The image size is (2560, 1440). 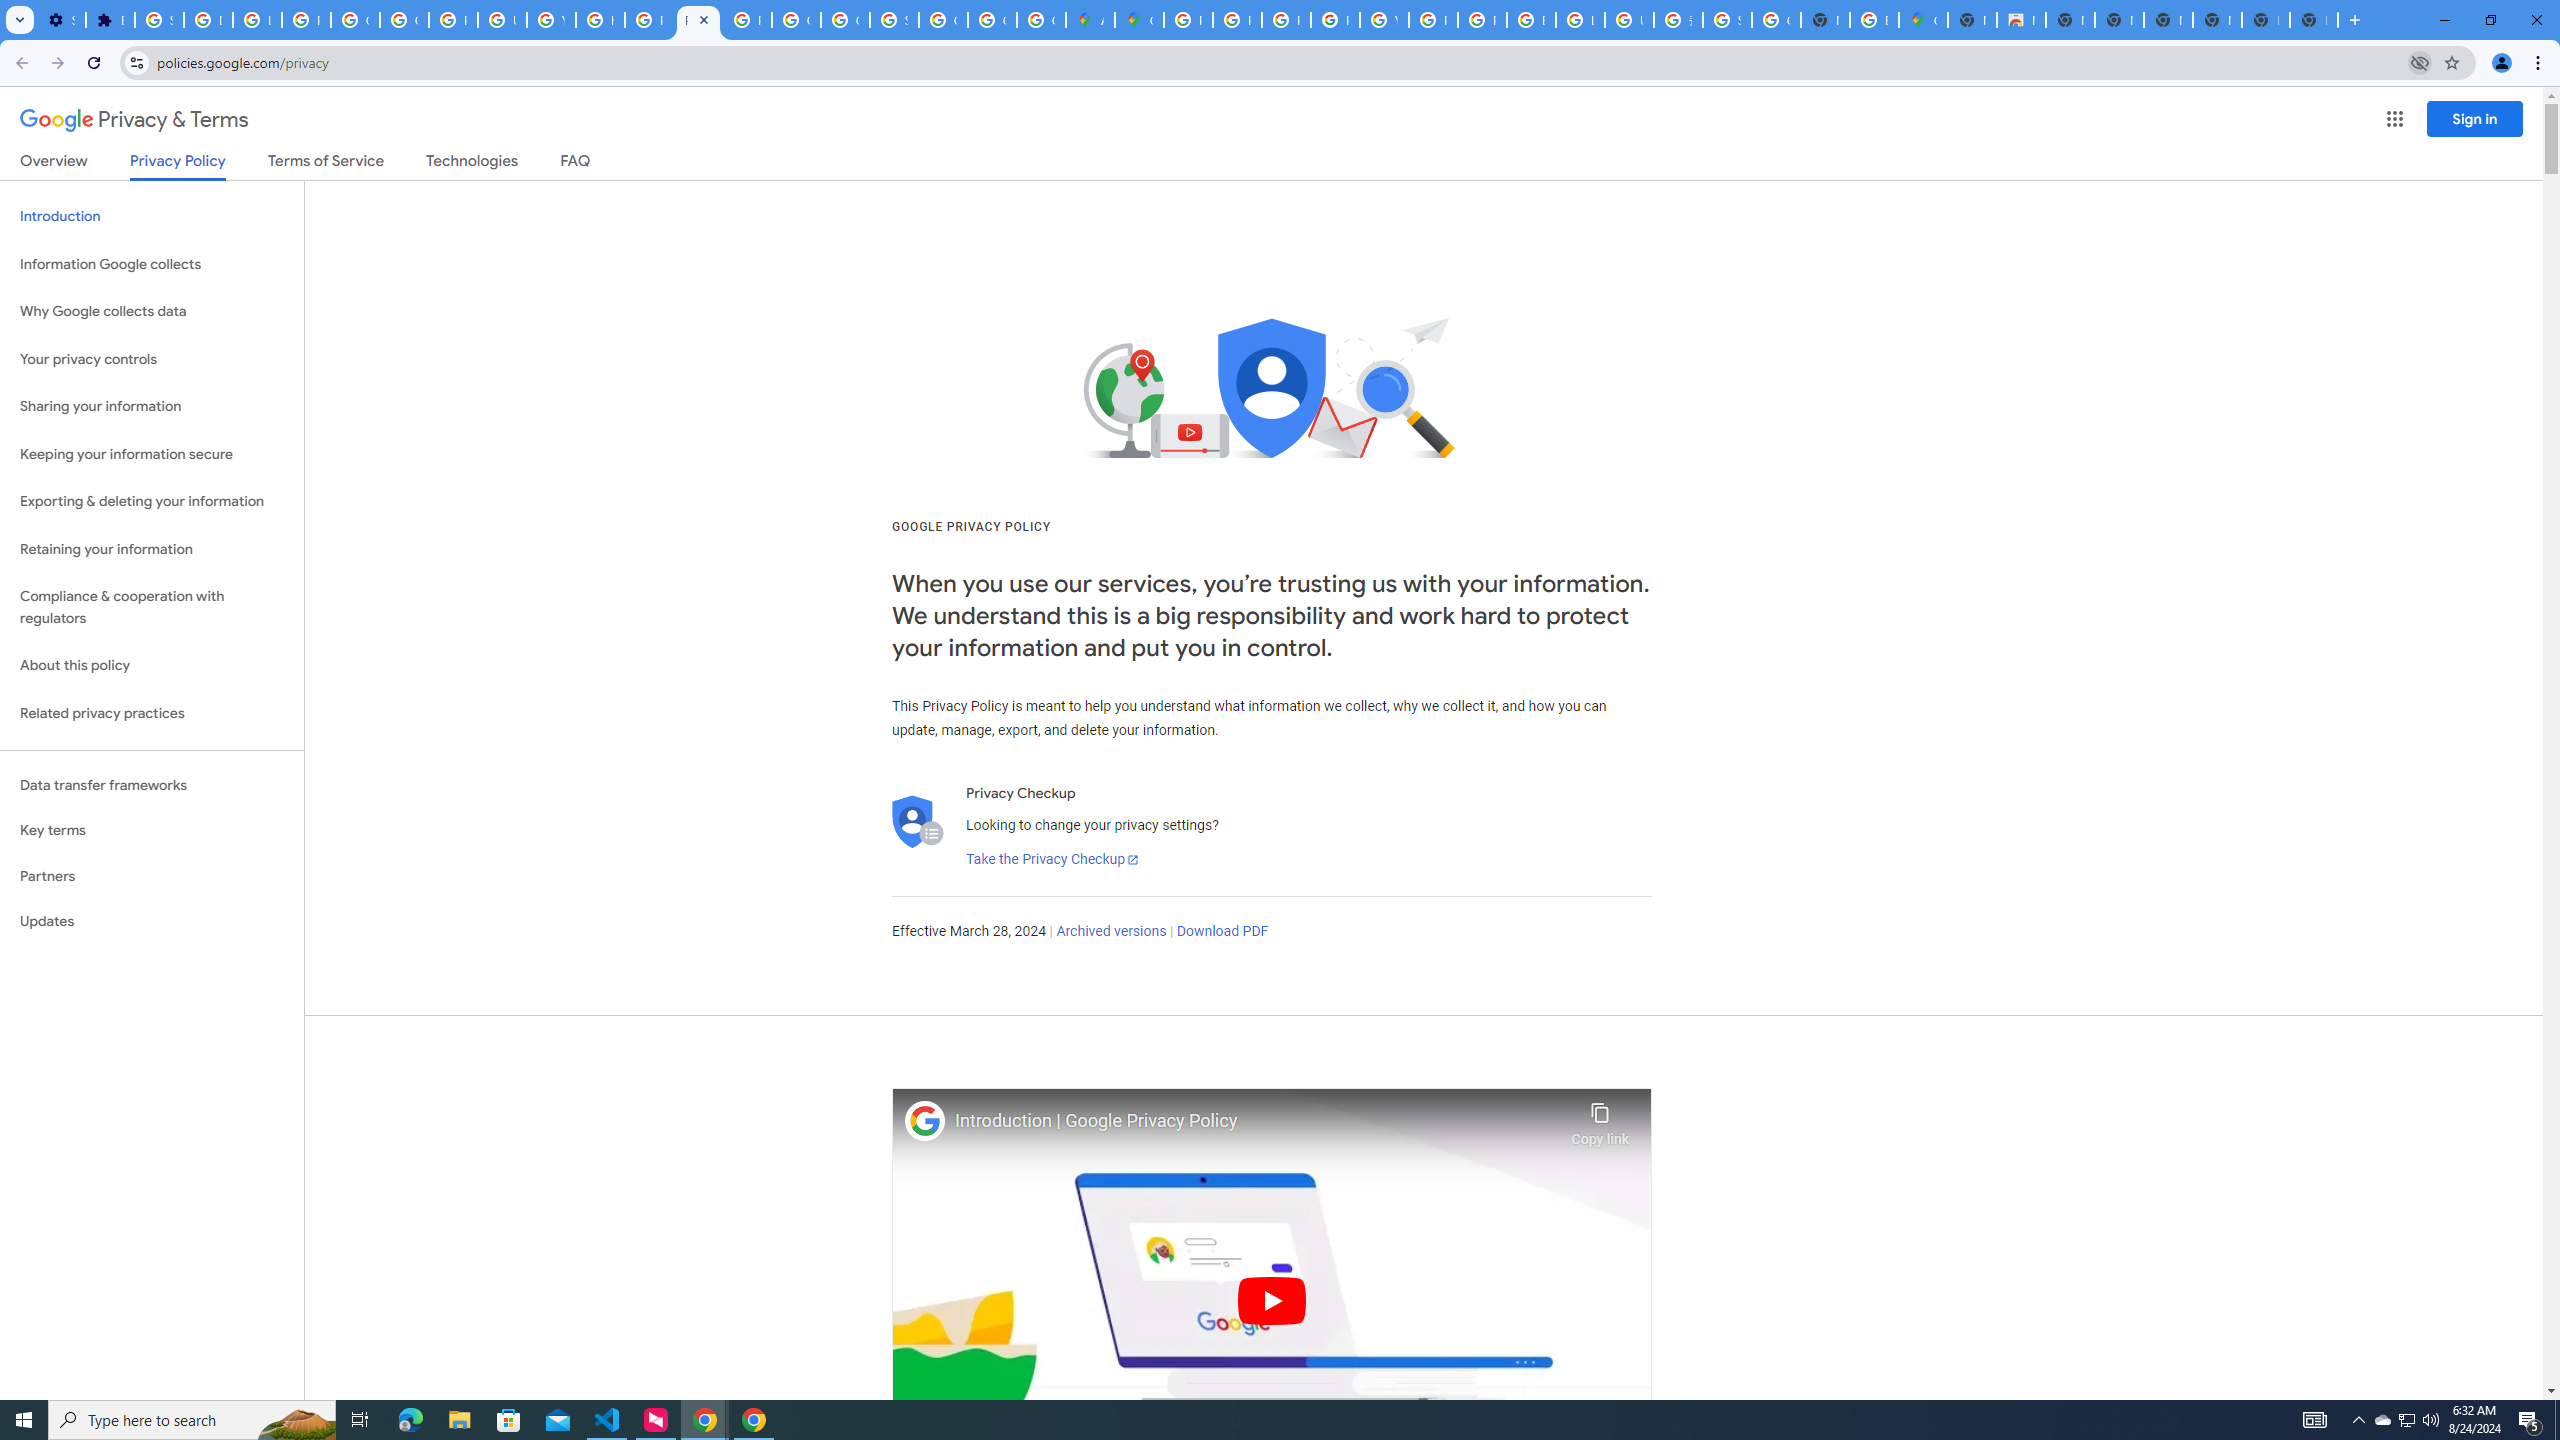 What do you see at coordinates (1258, 1121) in the screenshot?
I see `Introduction | Google Privacy Policy` at bounding box center [1258, 1121].